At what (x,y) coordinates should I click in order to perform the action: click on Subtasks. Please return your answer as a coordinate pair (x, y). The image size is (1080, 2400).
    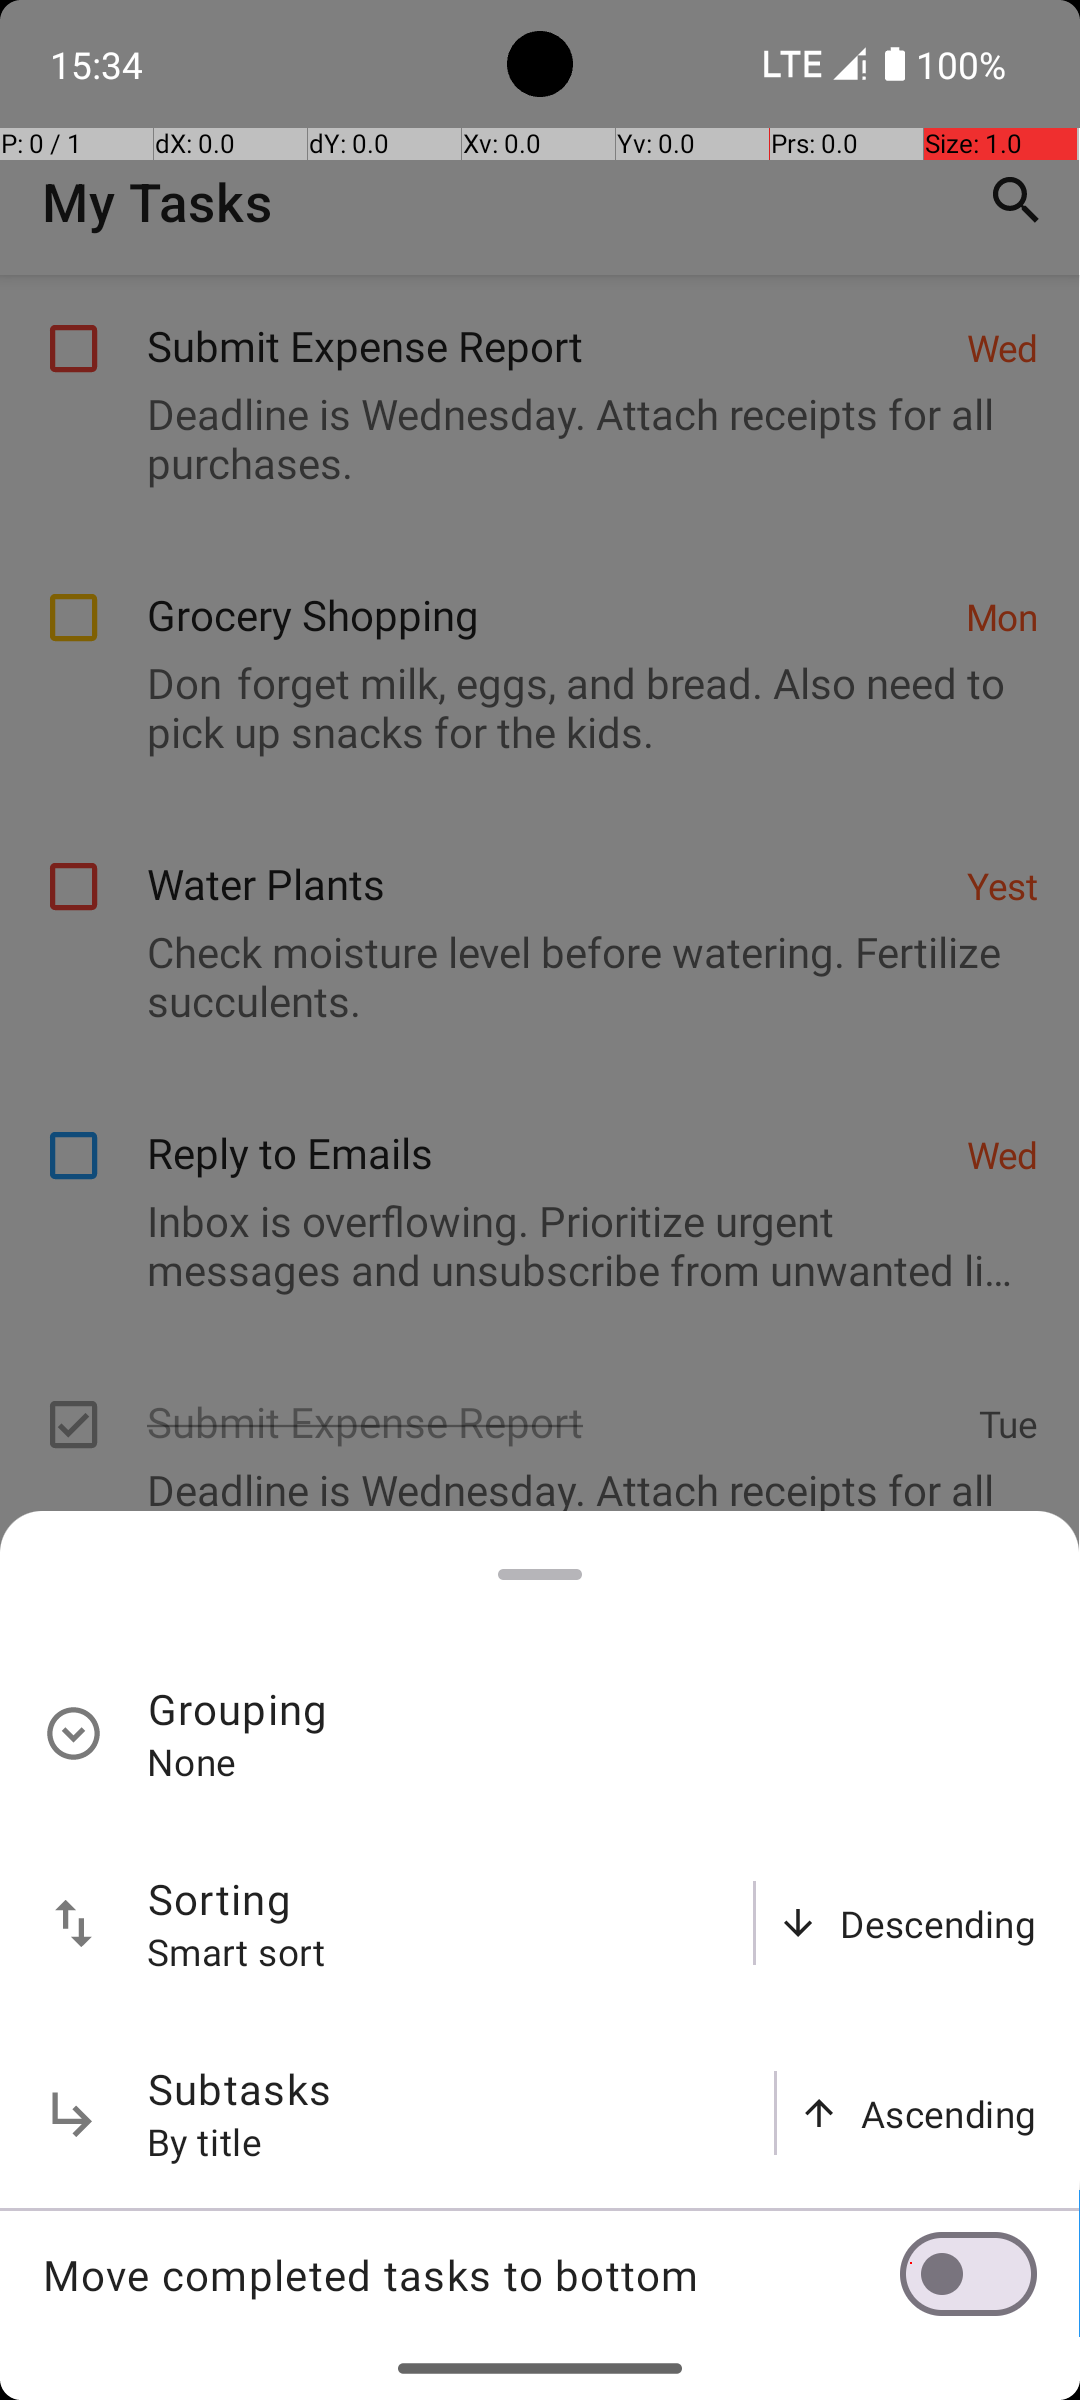
    Looking at the image, I should click on (240, 2088).